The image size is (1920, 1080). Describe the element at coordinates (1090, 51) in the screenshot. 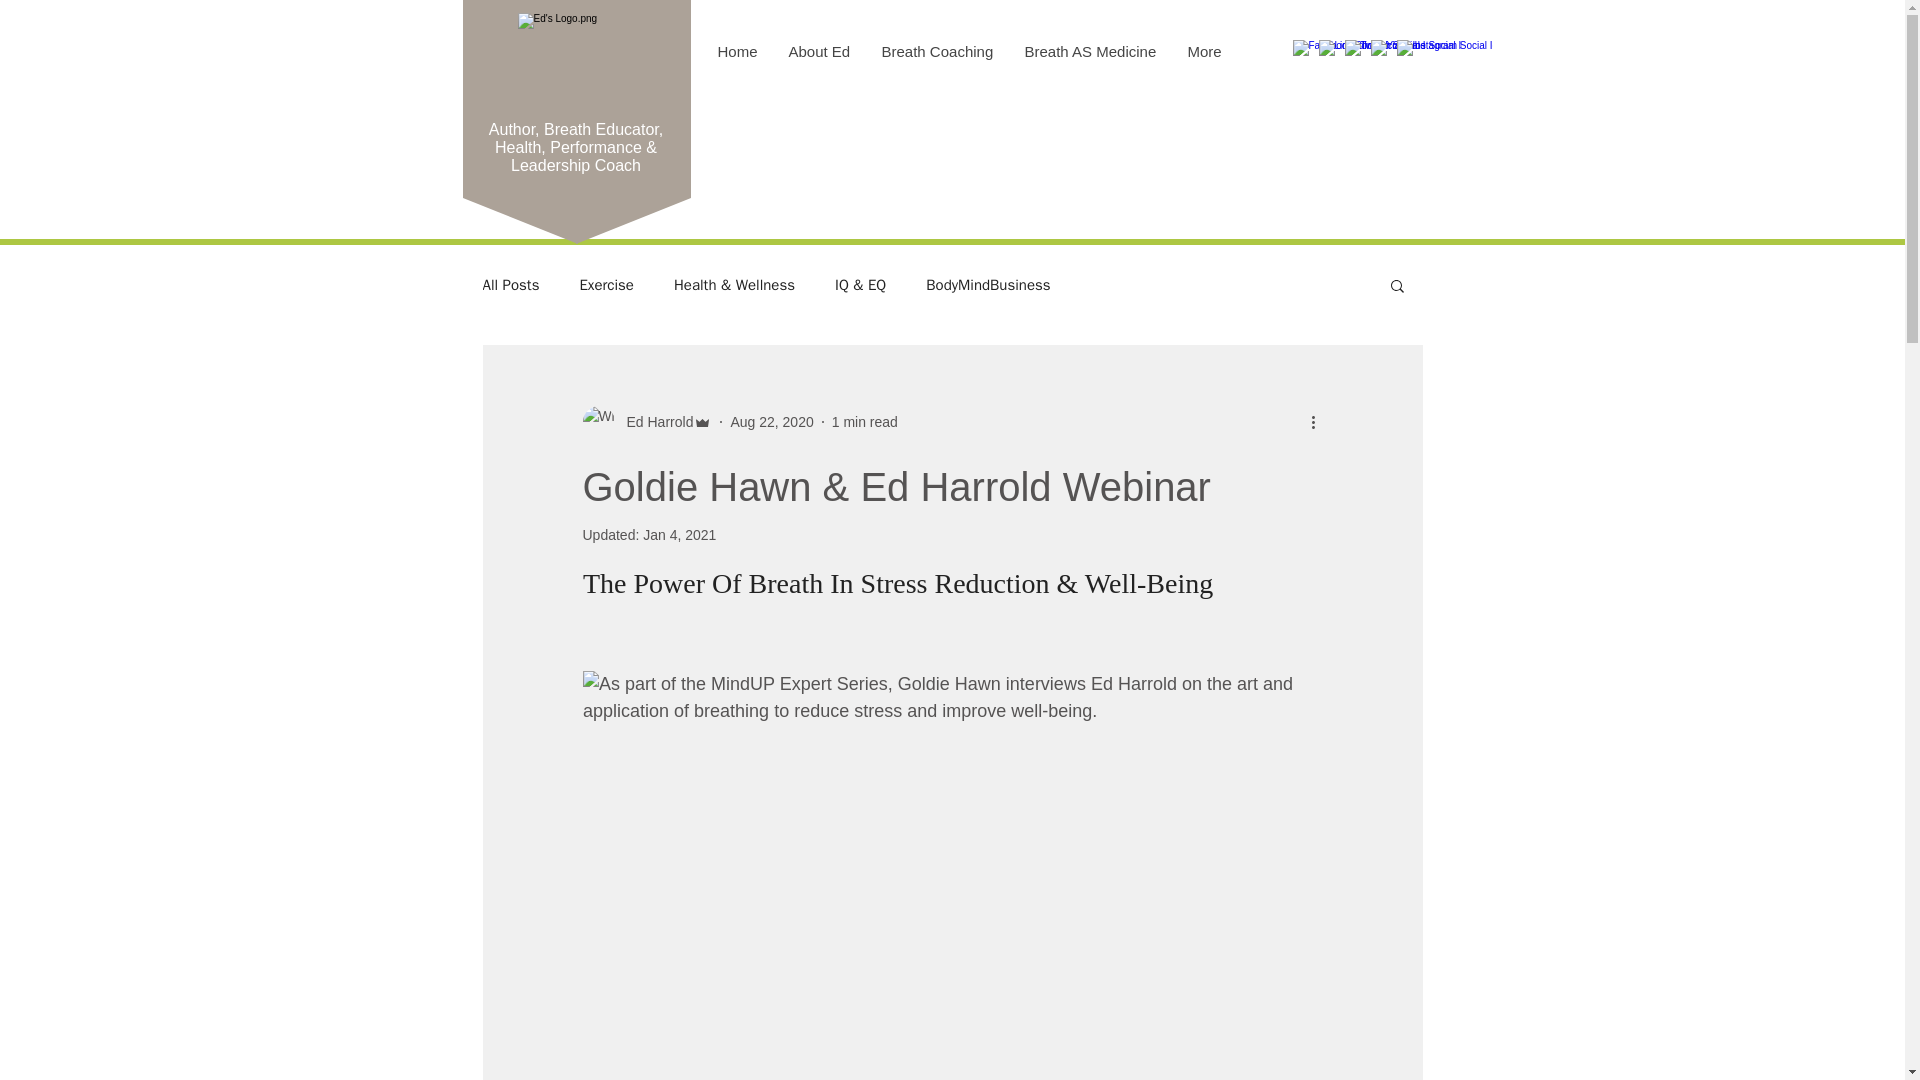

I see `Breath AS Medicine` at that location.